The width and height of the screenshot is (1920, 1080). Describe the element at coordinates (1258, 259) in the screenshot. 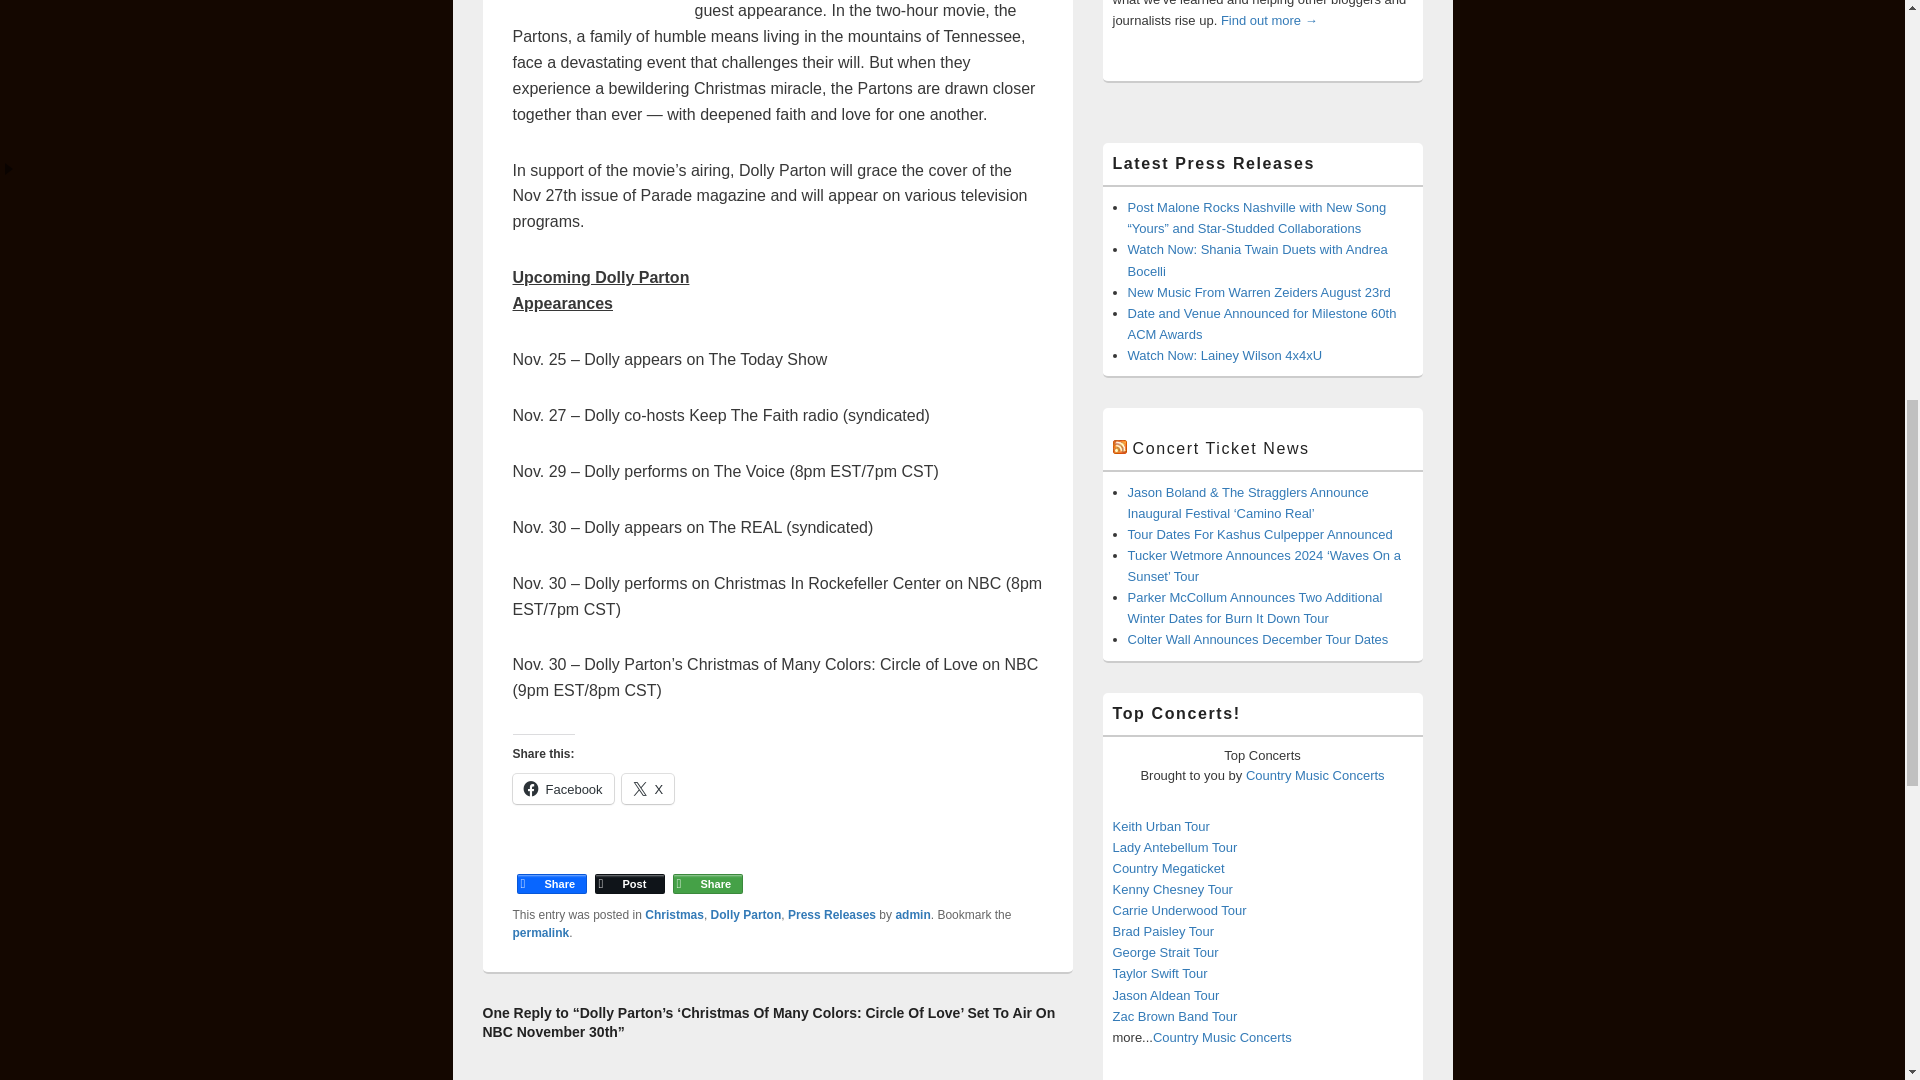

I see `Watch Now: Shania Twain Duets with Andrea Bocelli` at that location.